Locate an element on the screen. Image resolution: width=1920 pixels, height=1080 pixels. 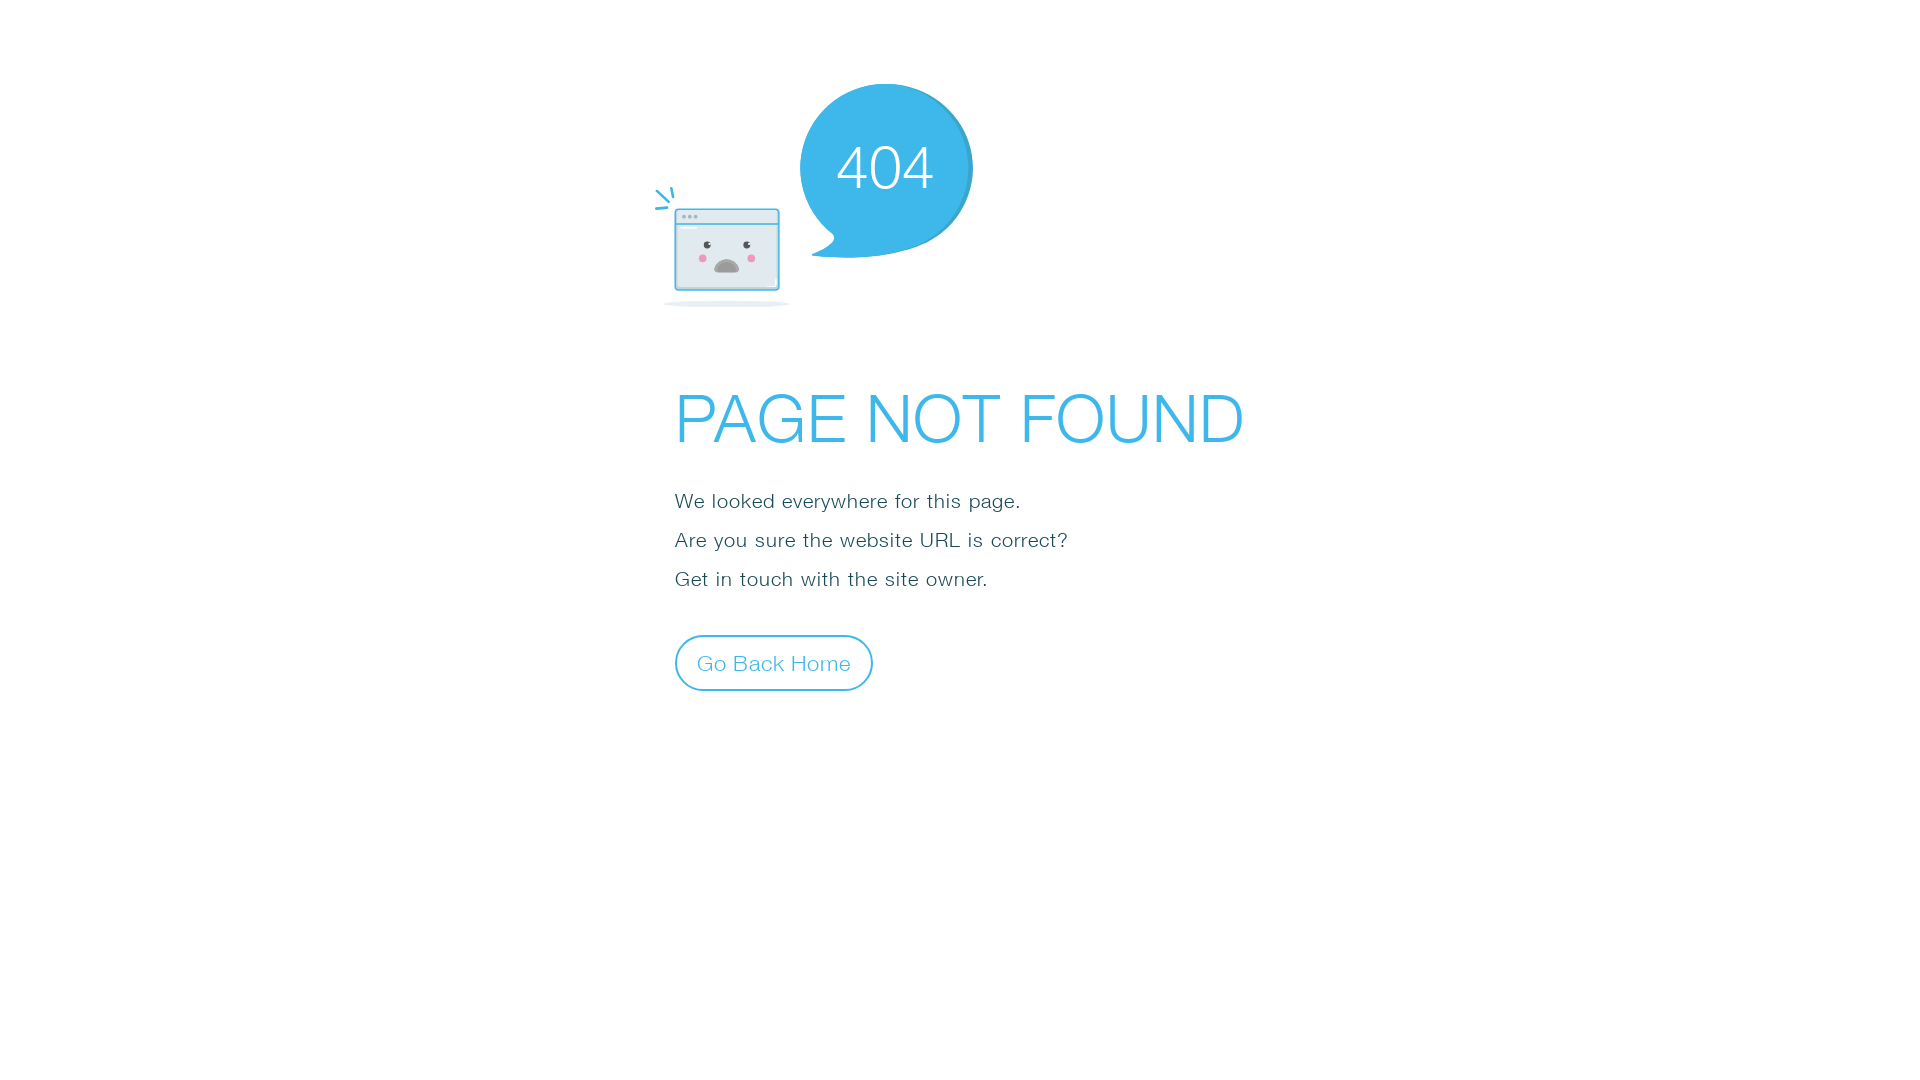
Go Back Home is located at coordinates (774, 662).